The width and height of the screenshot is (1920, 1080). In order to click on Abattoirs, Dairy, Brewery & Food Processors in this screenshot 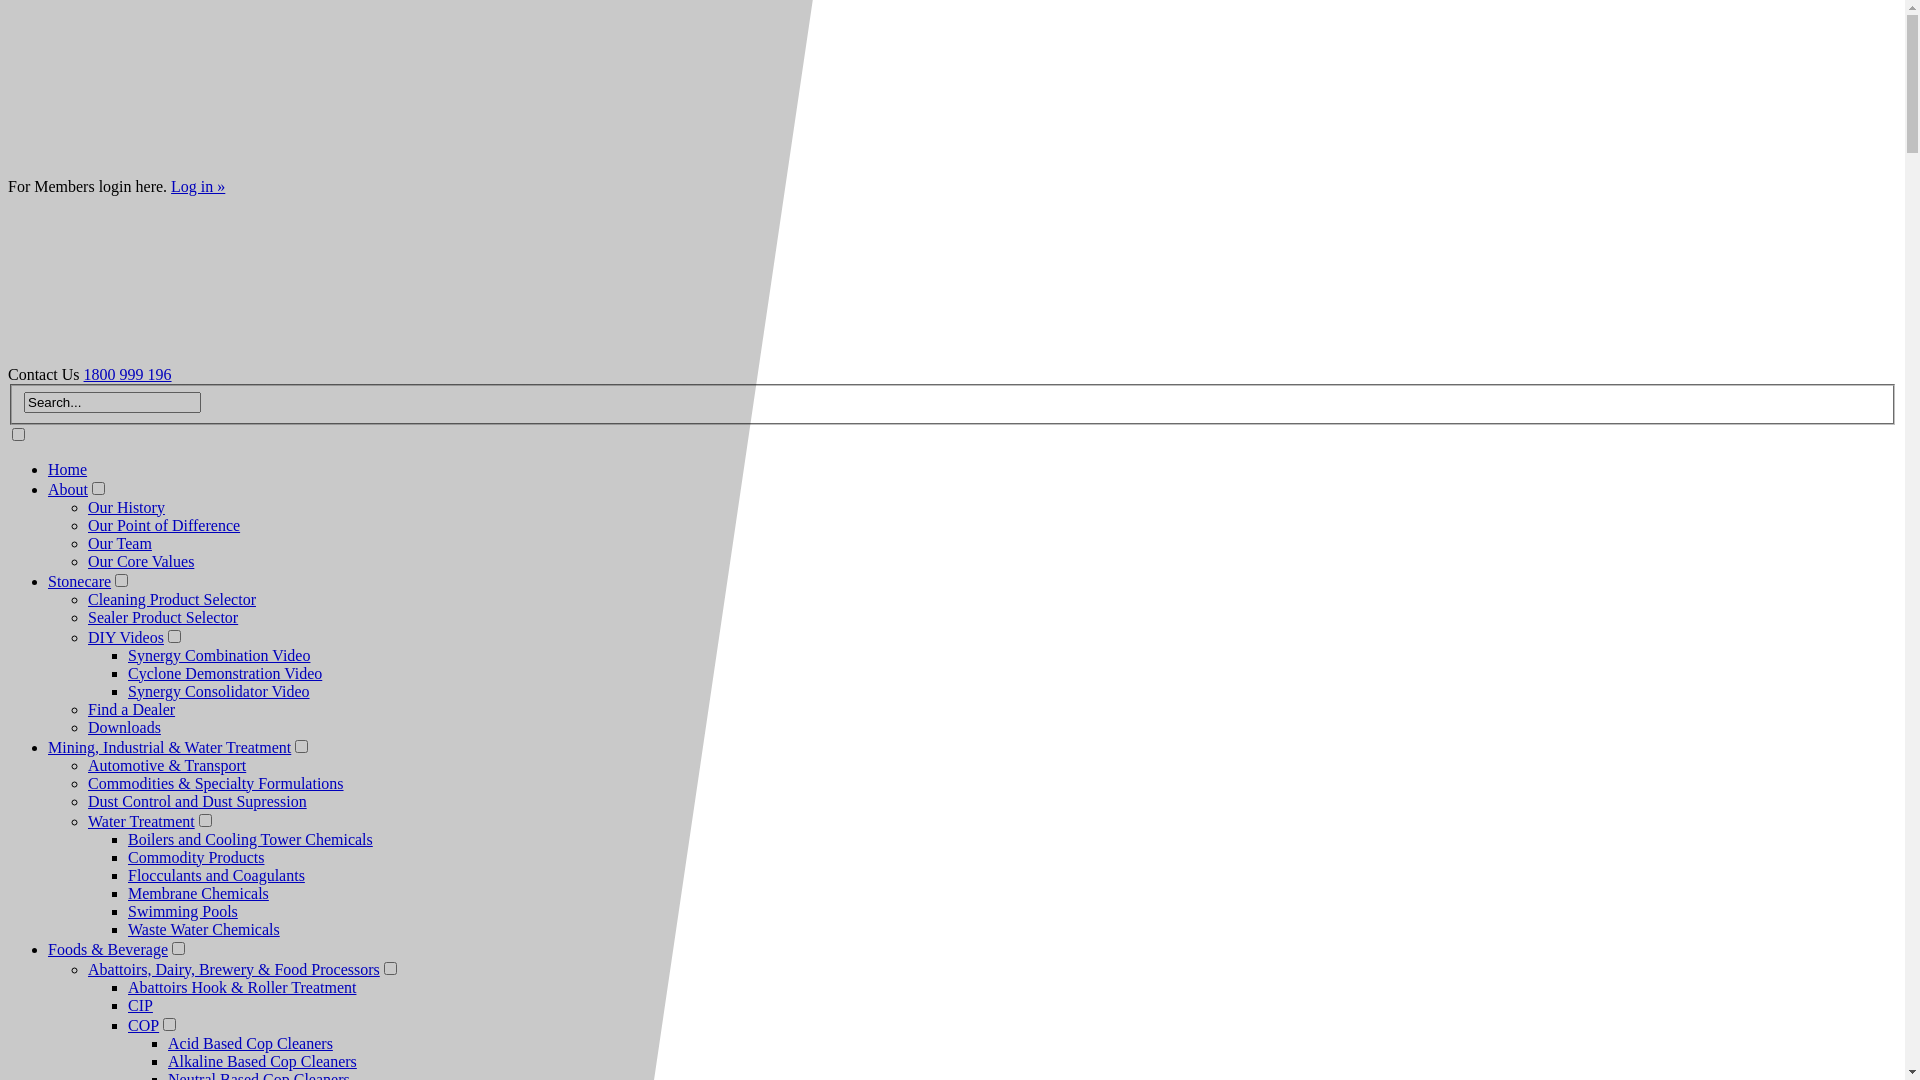, I will do `click(234, 970)`.